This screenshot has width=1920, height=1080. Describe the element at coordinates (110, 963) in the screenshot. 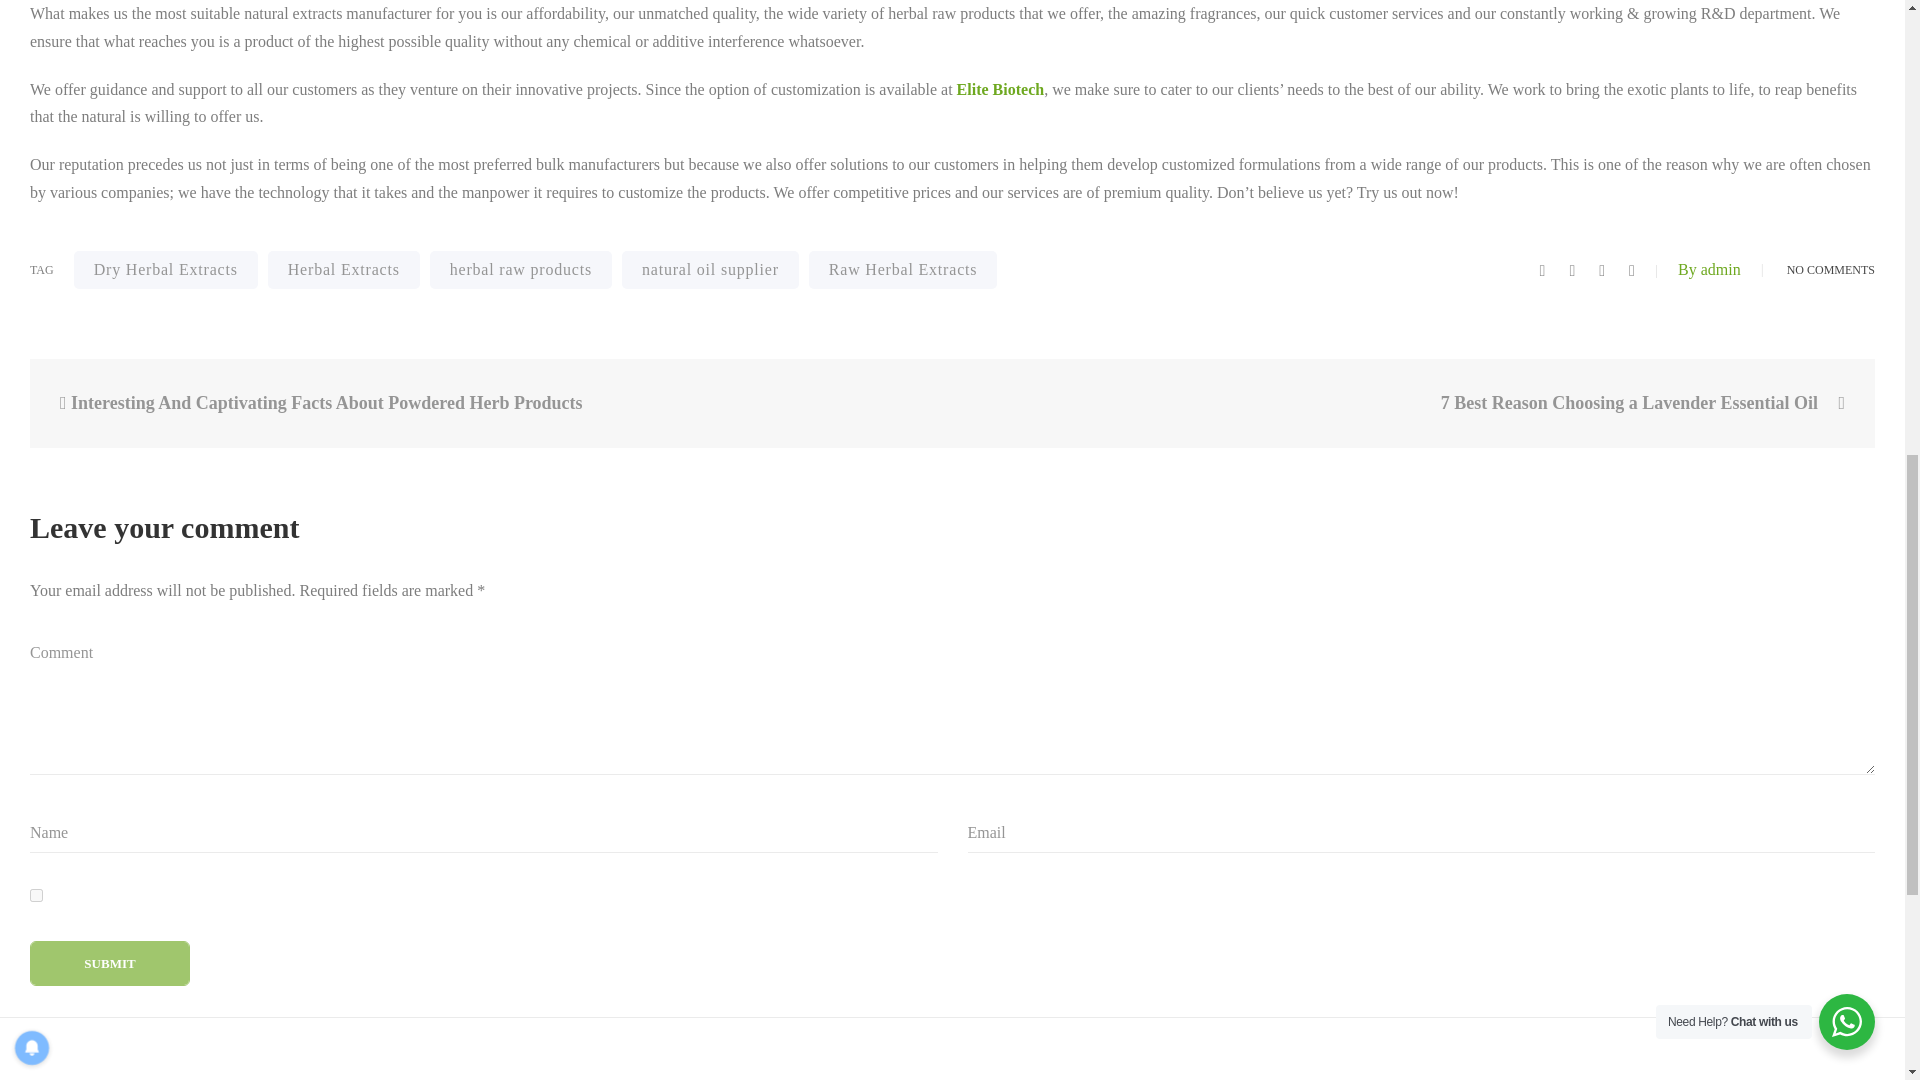

I see `Submit` at that location.